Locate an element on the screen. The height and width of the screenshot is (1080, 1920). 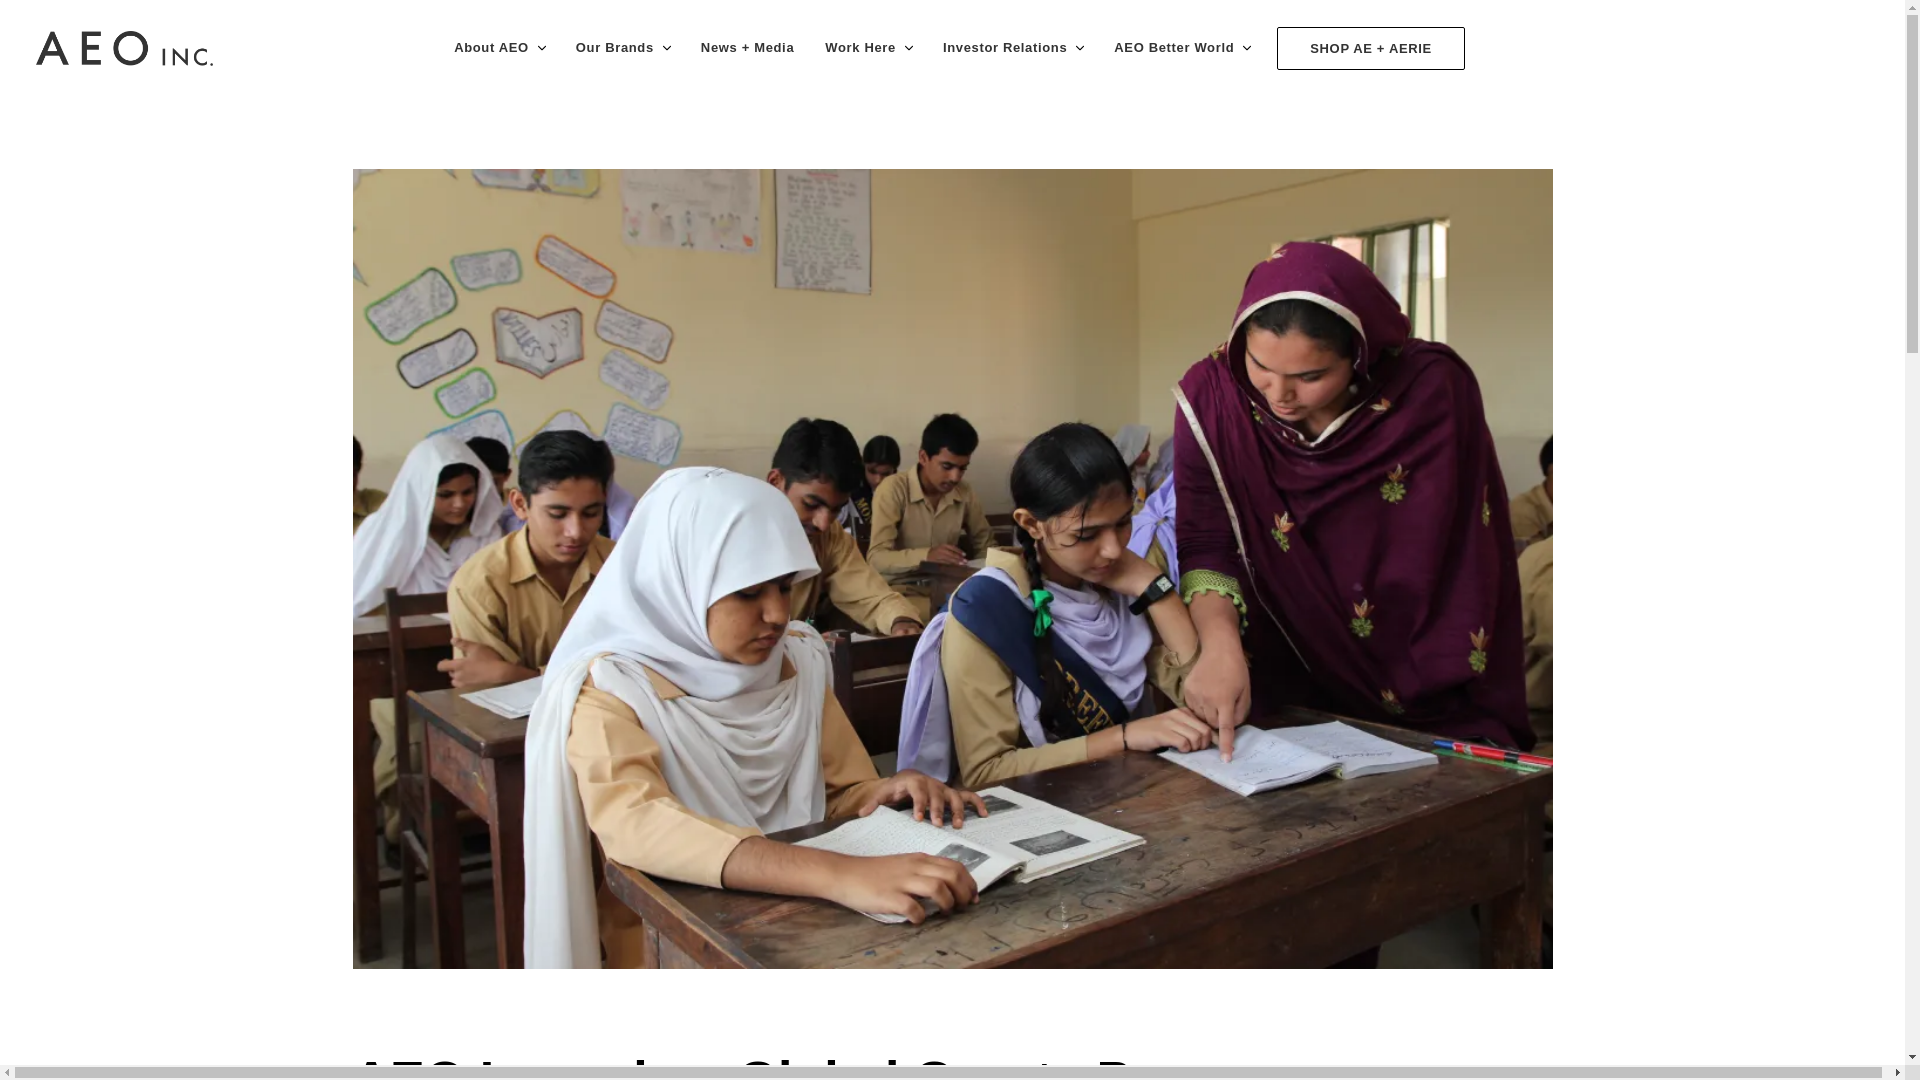
Work Here is located at coordinates (857, 48).